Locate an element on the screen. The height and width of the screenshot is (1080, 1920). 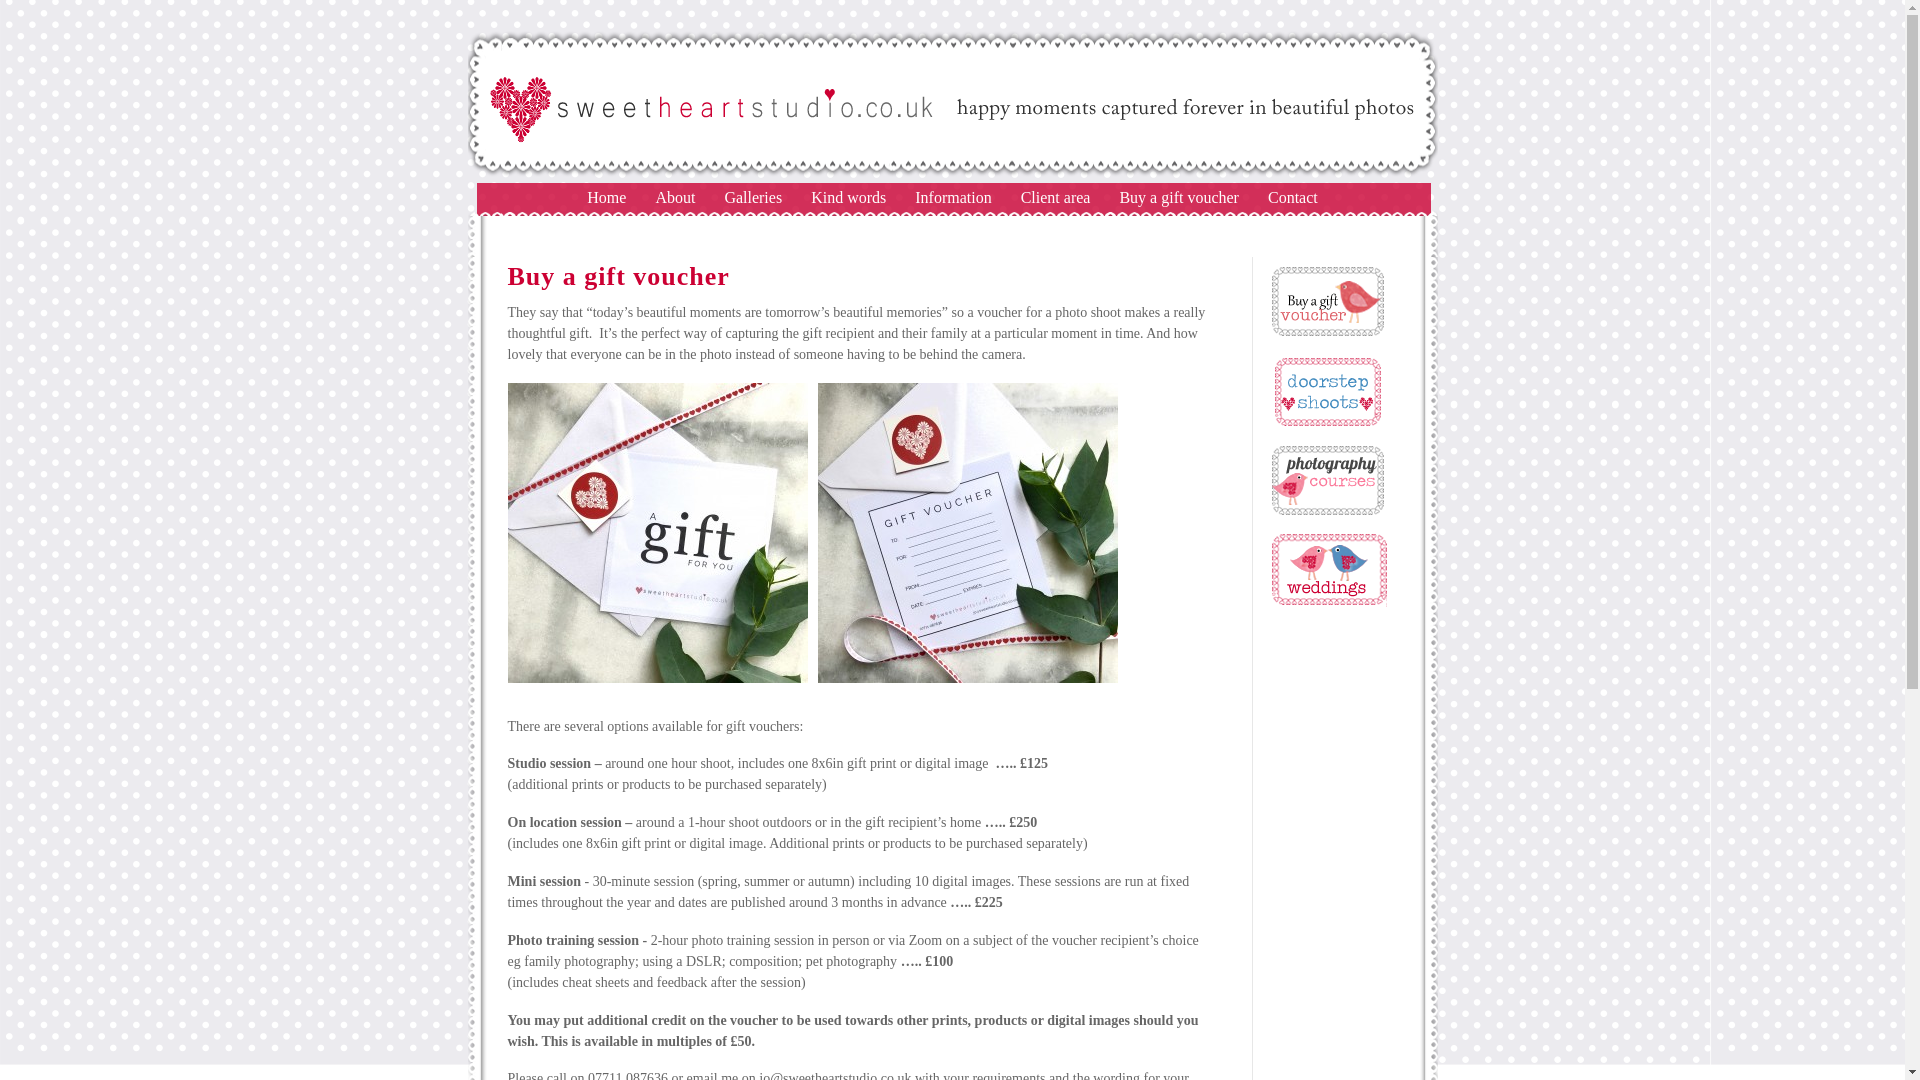
Contact is located at coordinates (1292, 198).